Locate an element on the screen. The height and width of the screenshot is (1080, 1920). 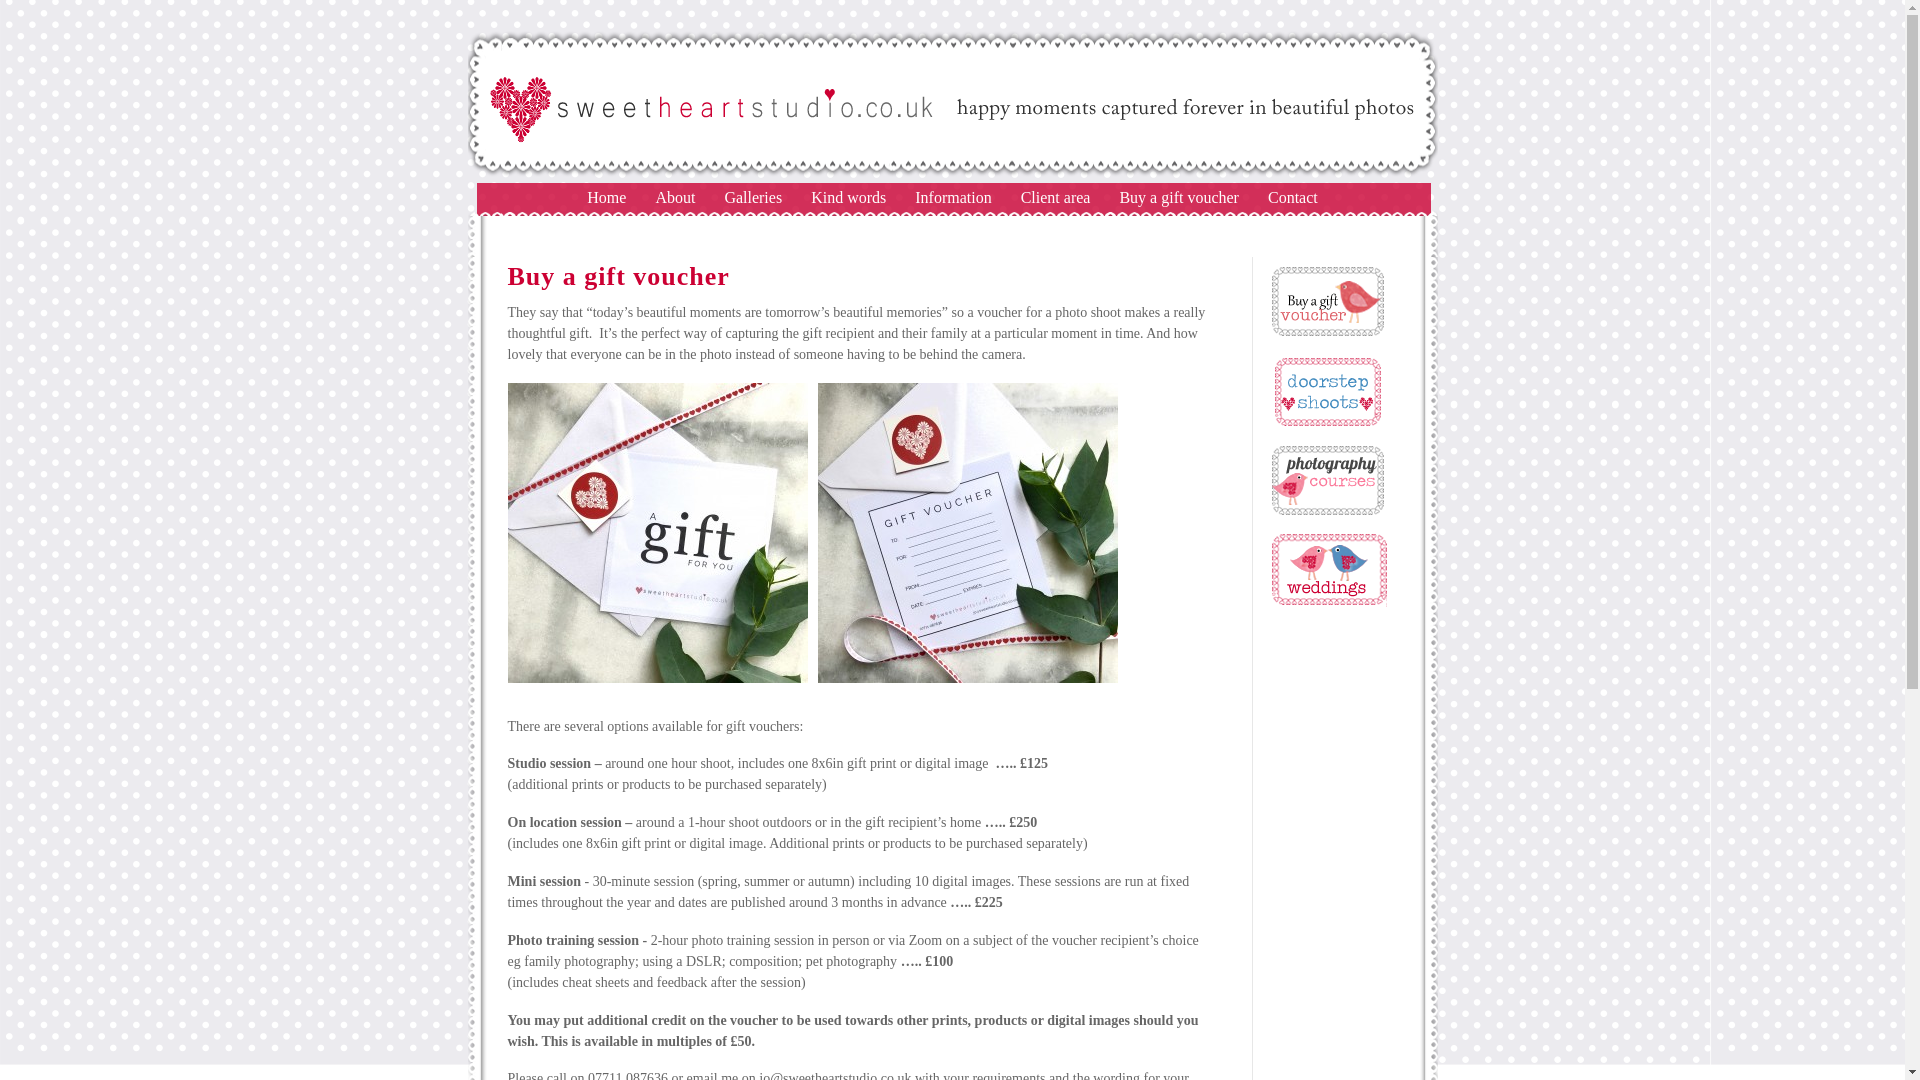
Contact is located at coordinates (1292, 198).